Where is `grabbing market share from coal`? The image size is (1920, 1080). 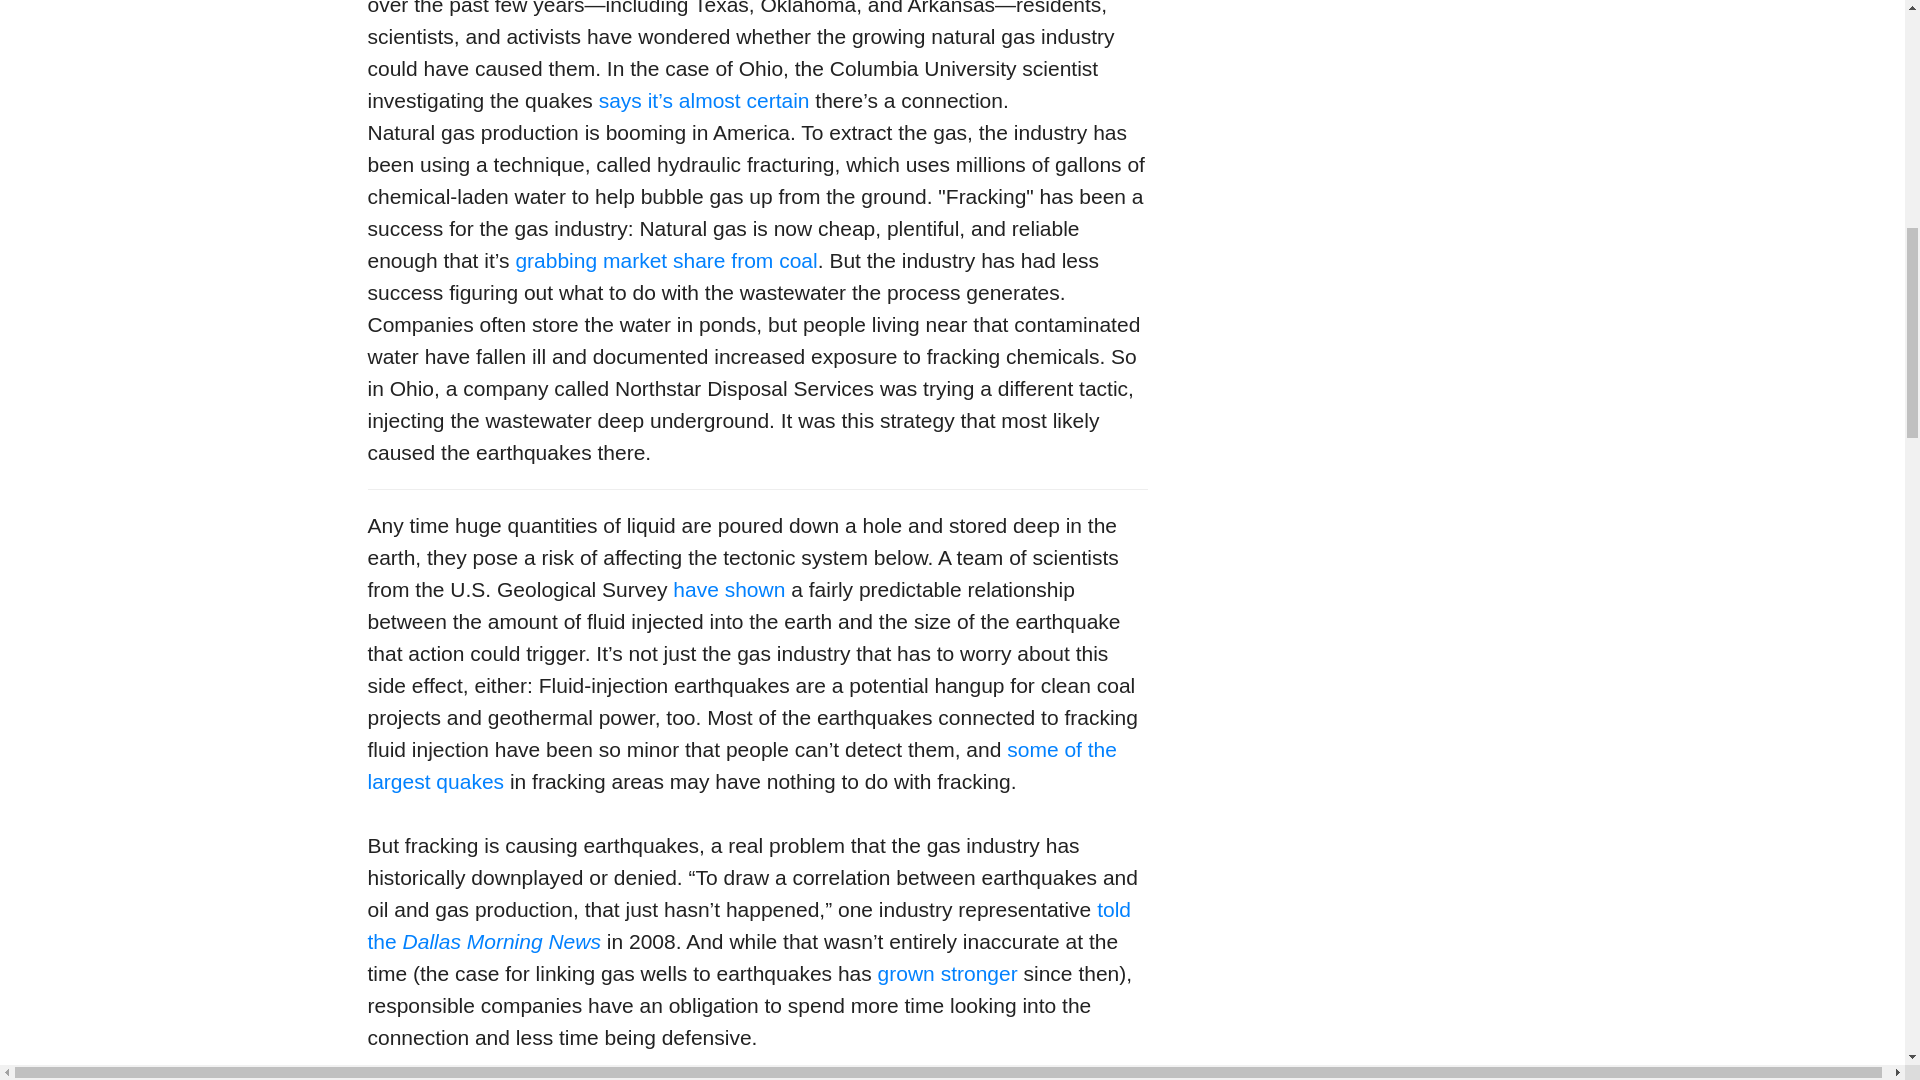 grabbing market share from coal is located at coordinates (666, 260).